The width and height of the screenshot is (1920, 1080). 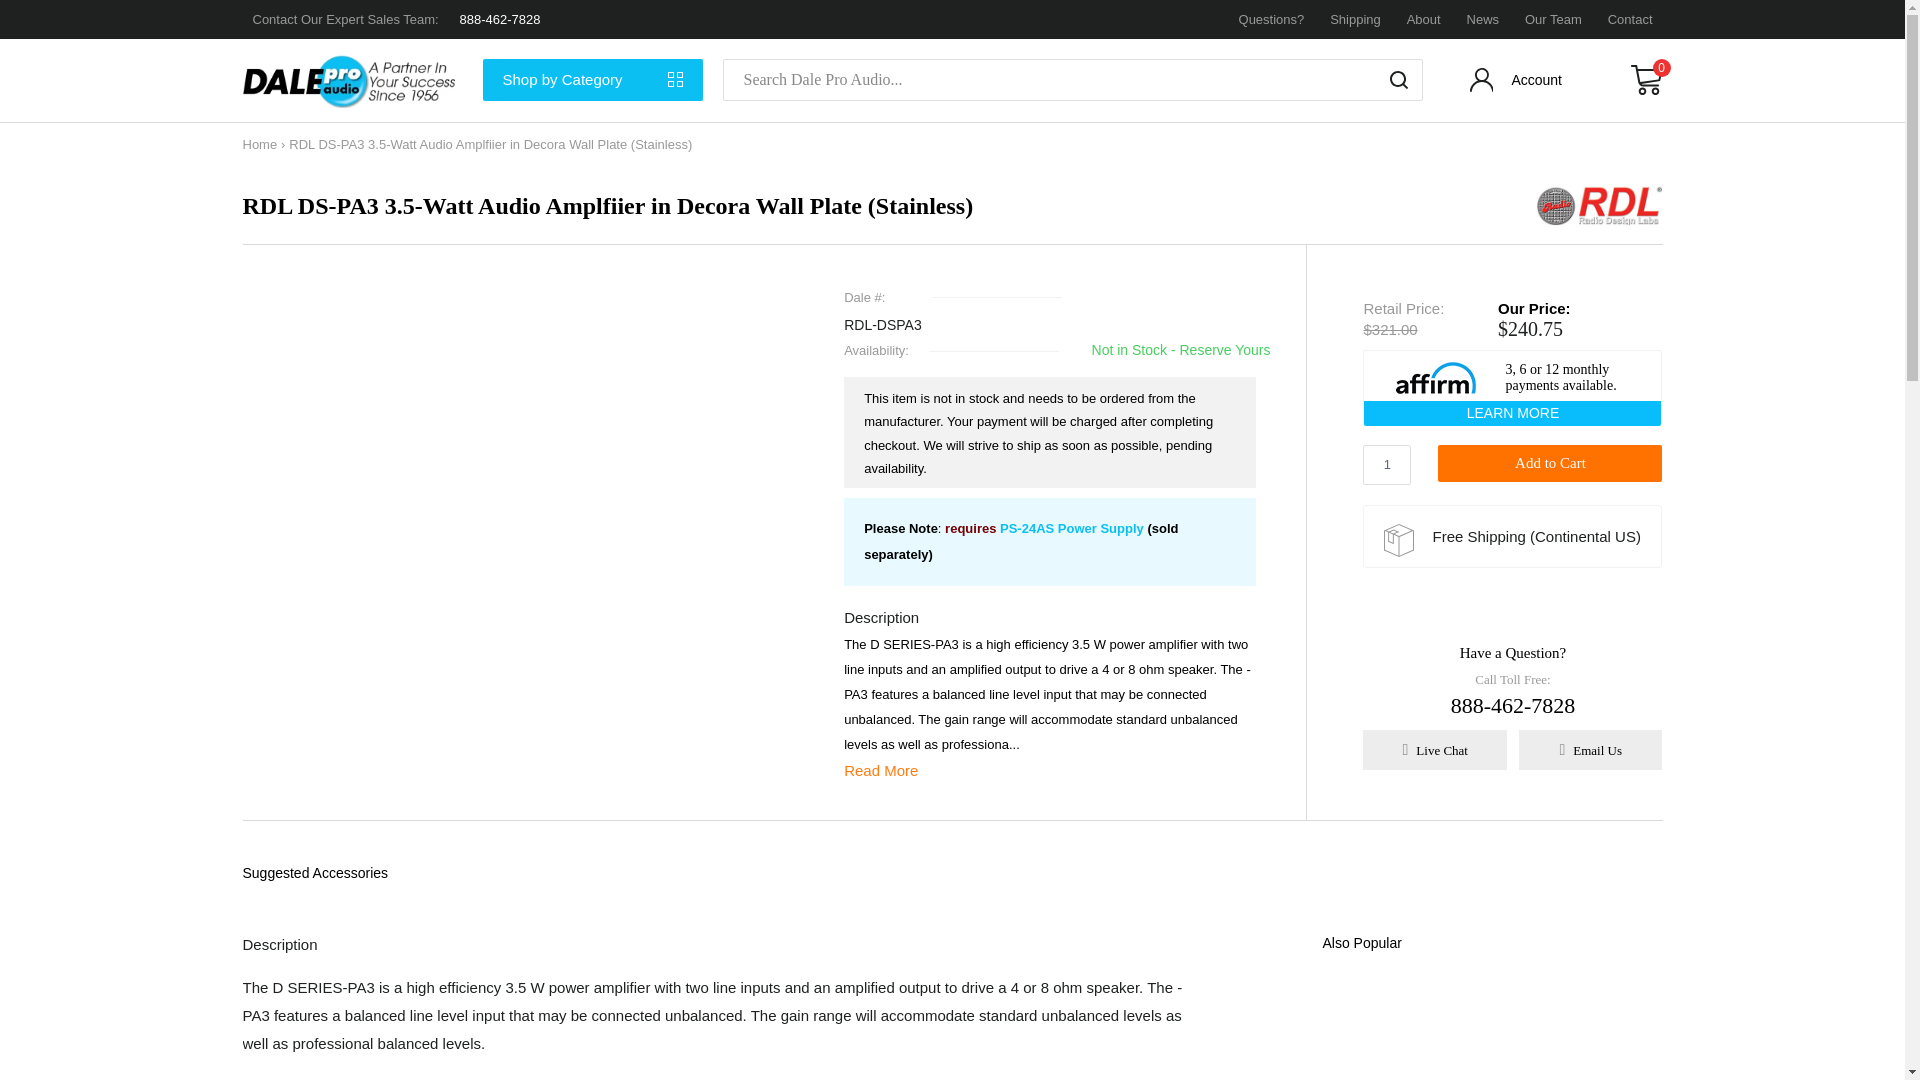 What do you see at coordinates (1518, 84) in the screenshot?
I see `Account ` at bounding box center [1518, 84].